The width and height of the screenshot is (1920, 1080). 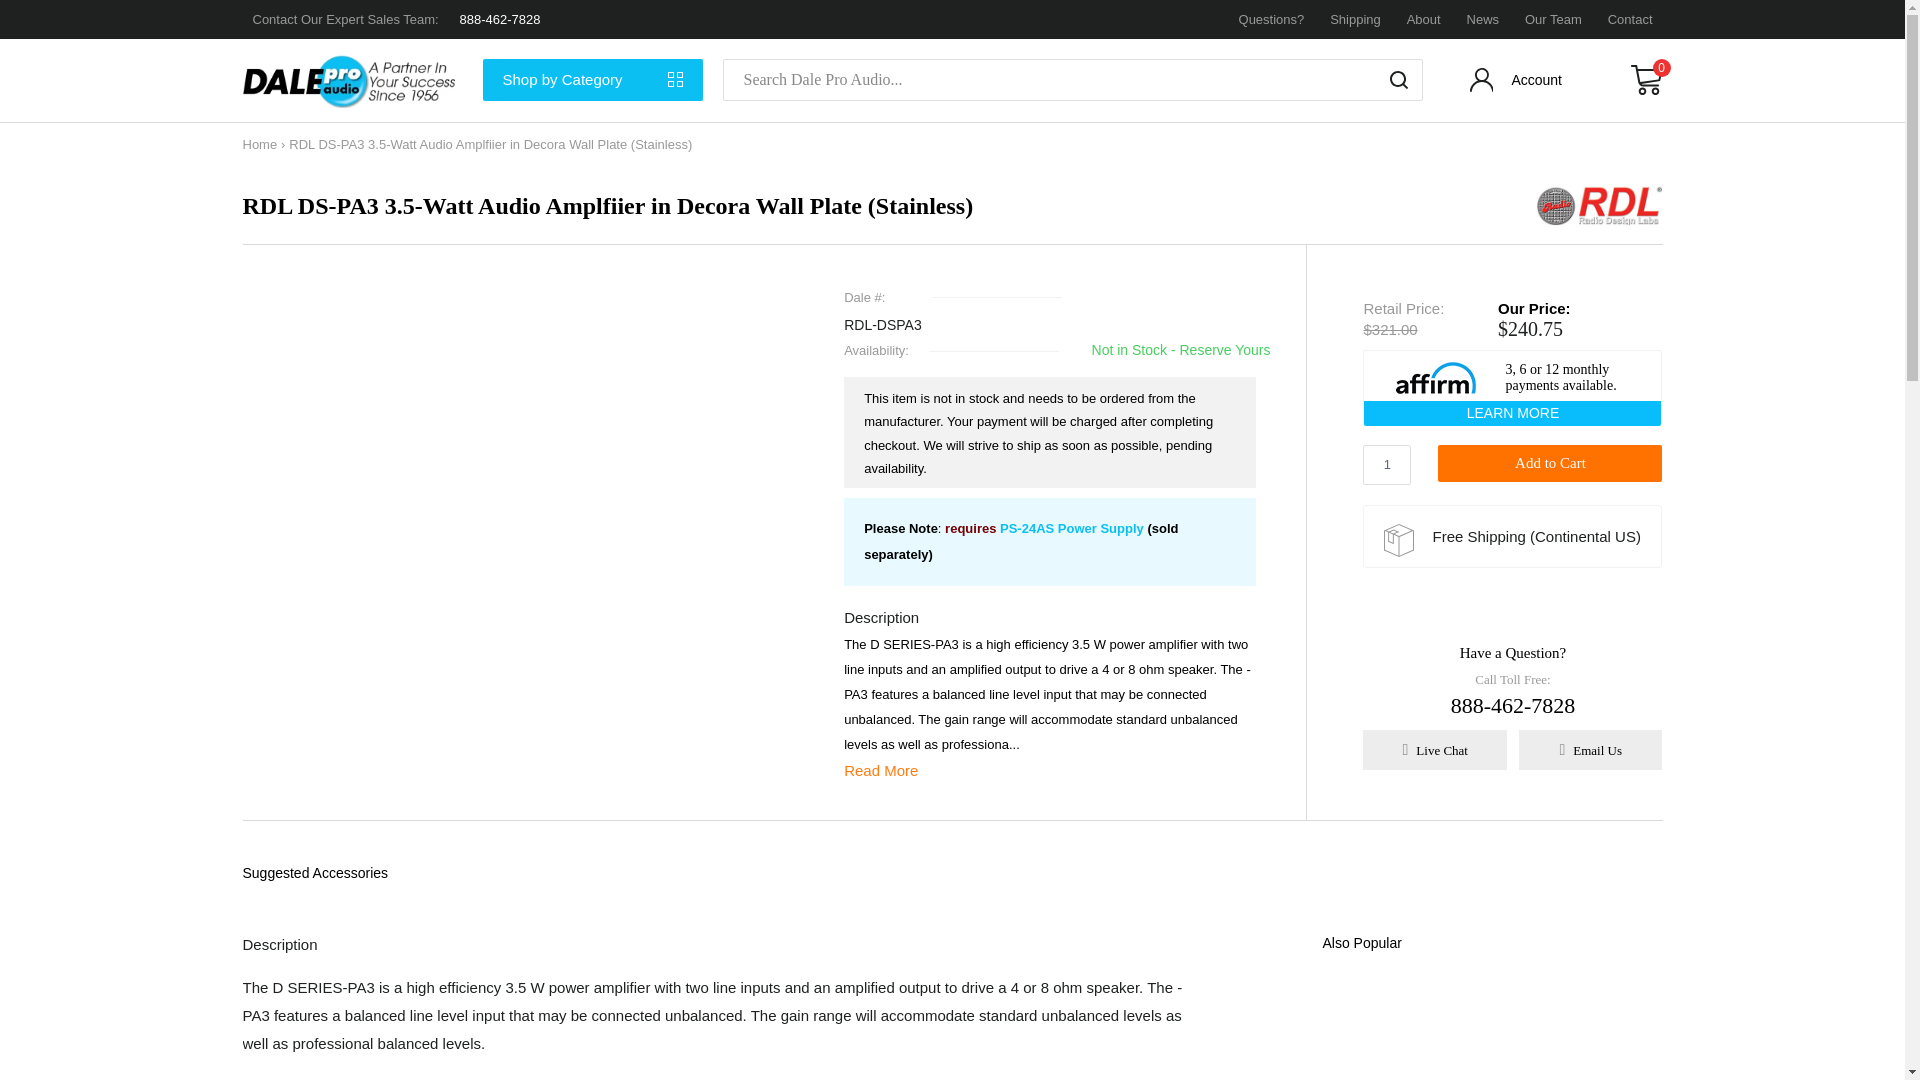 What do you see at coordinates (1518, 84) in the screenshot?
I see `Account ` at bounding box center [1518, 84].